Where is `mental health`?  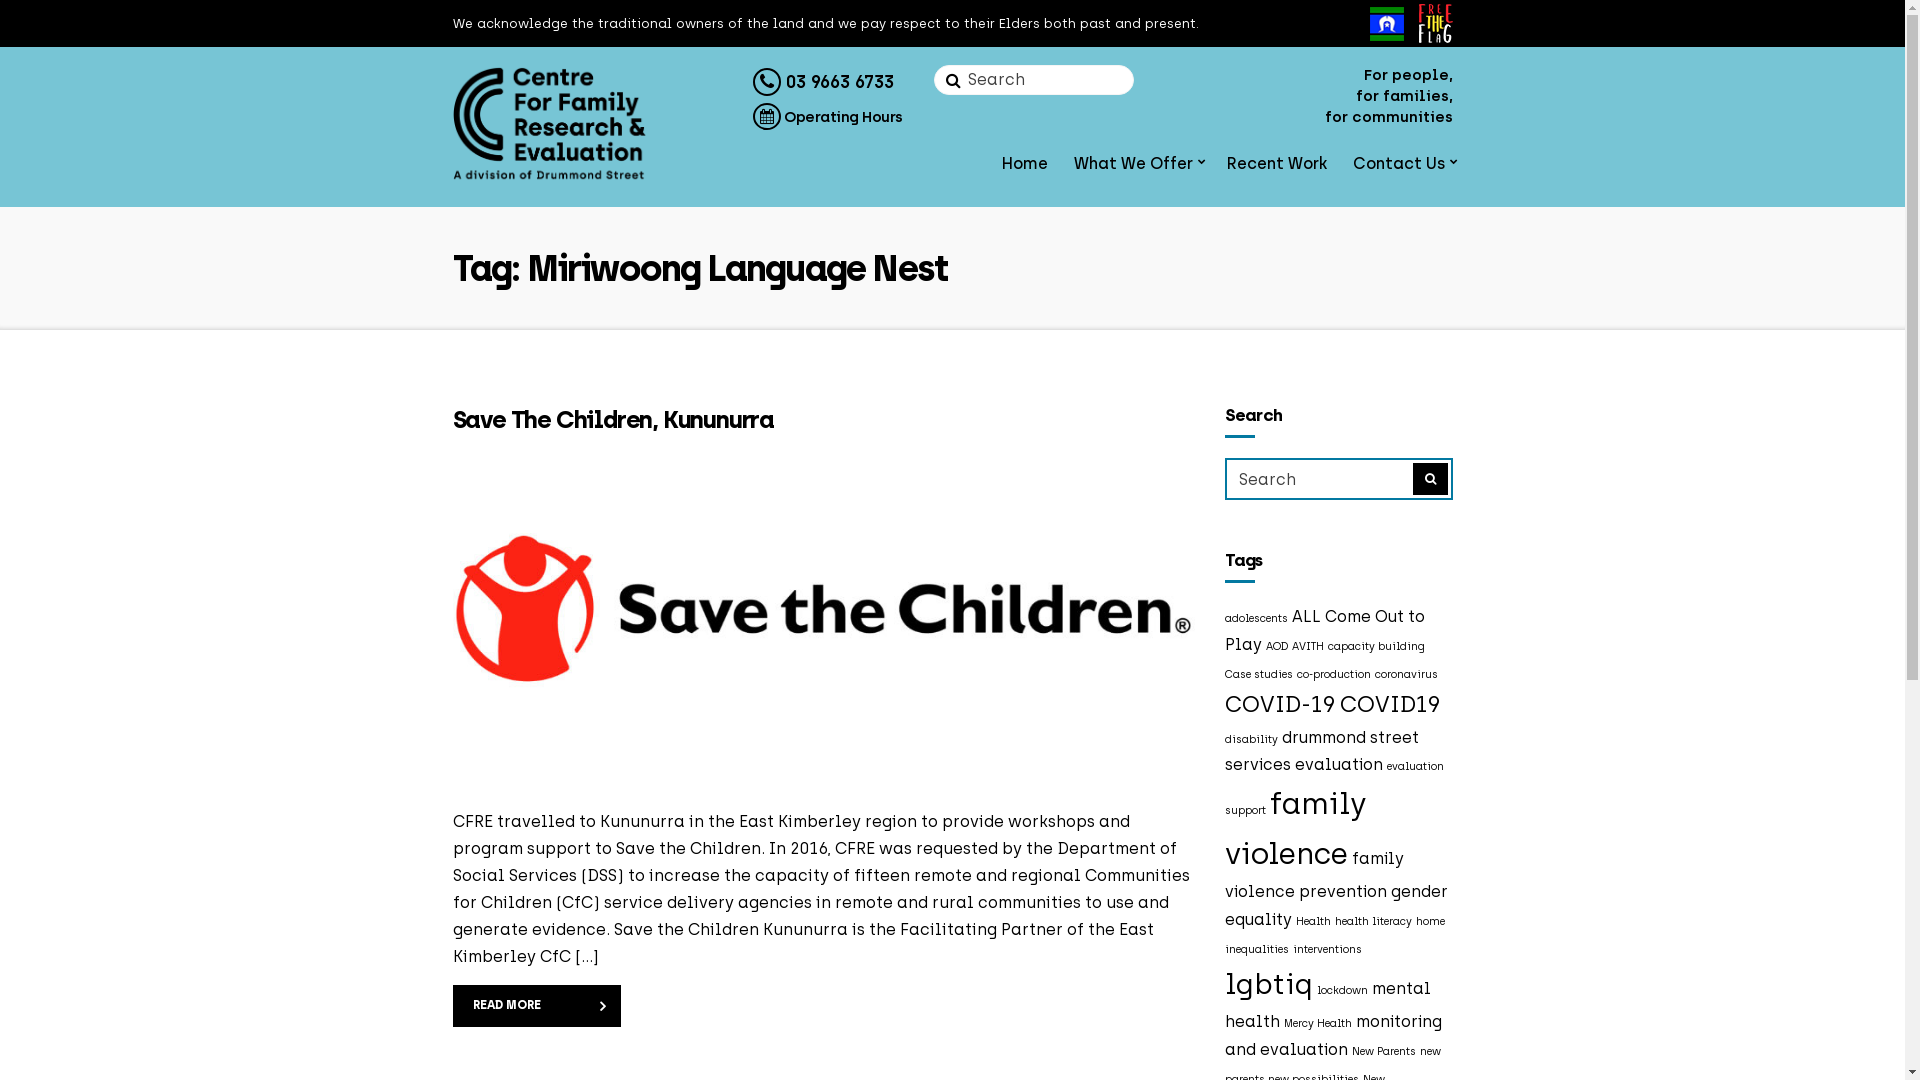
mental health is located at coordinates (1328, 1005).